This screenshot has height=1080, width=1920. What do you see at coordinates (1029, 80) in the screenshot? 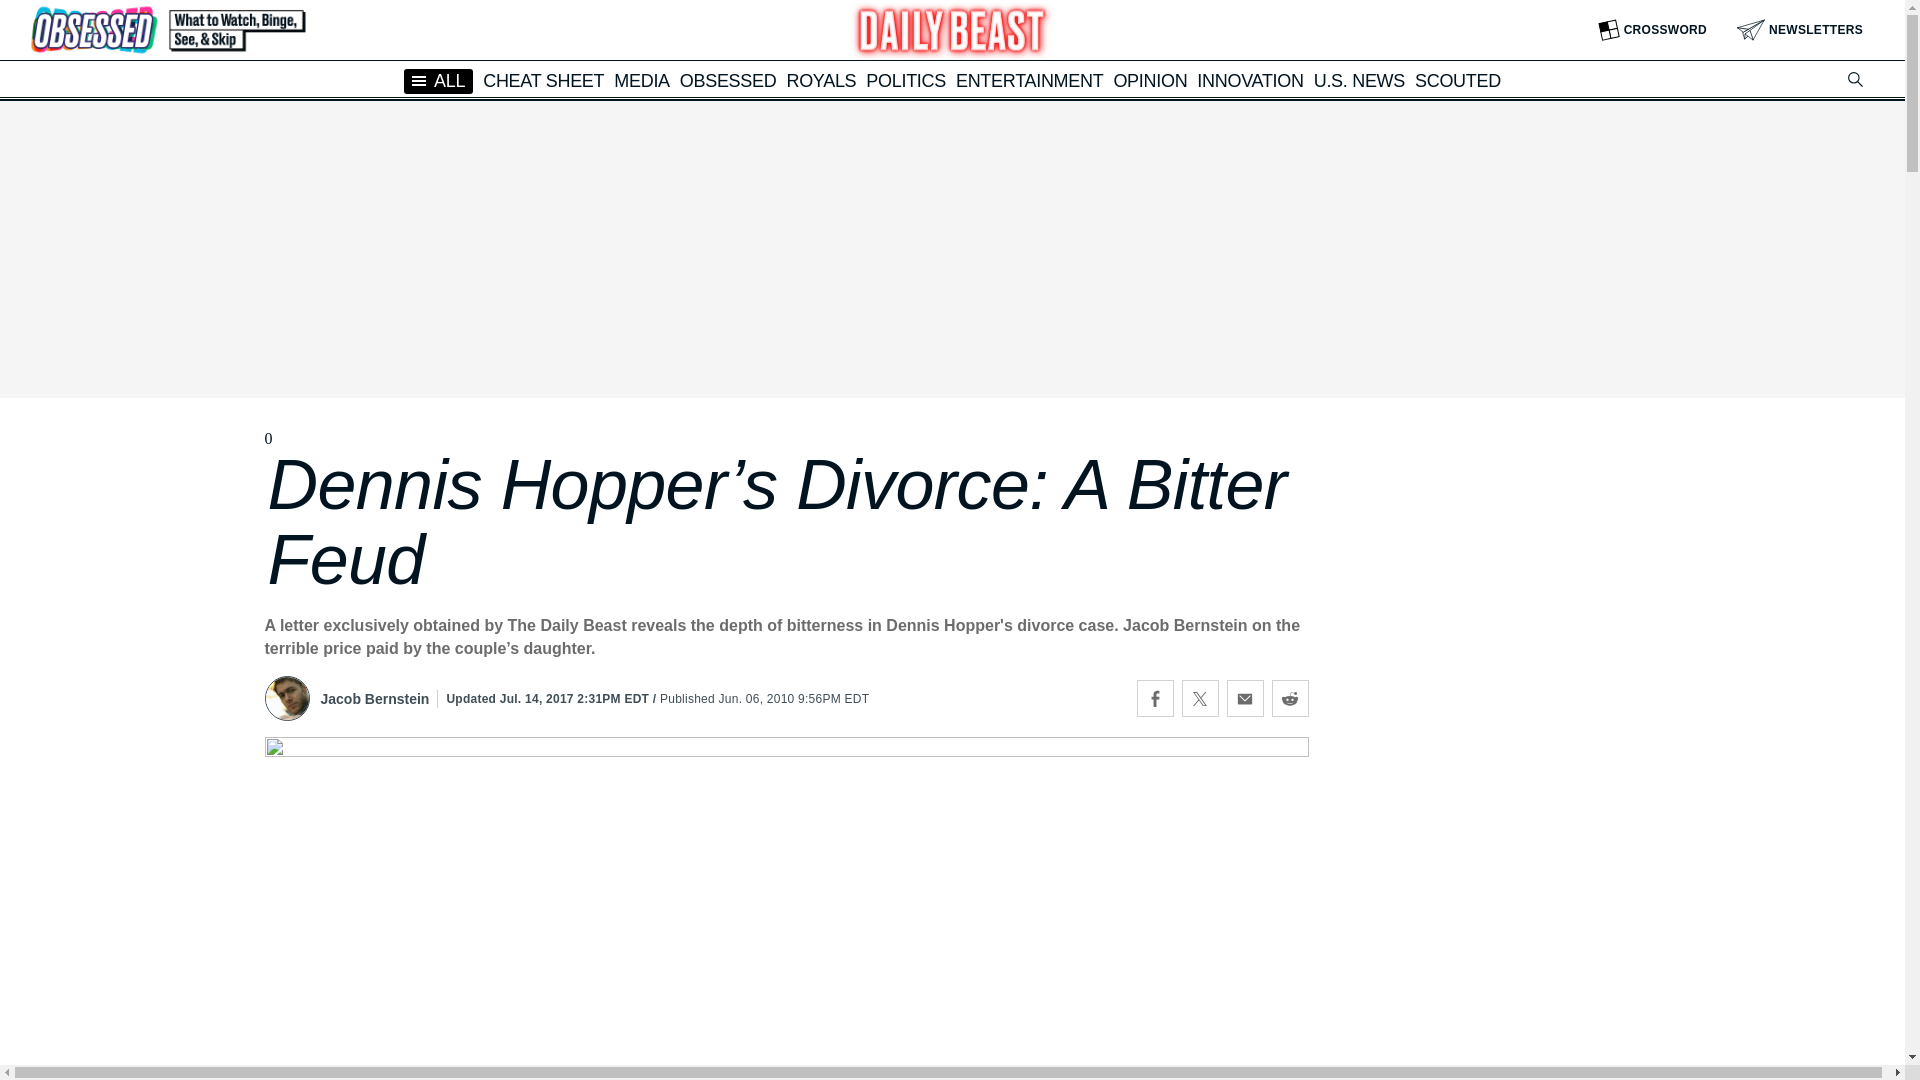
I see `ENTERTAINMENT` at bounding box center [1029, 80].